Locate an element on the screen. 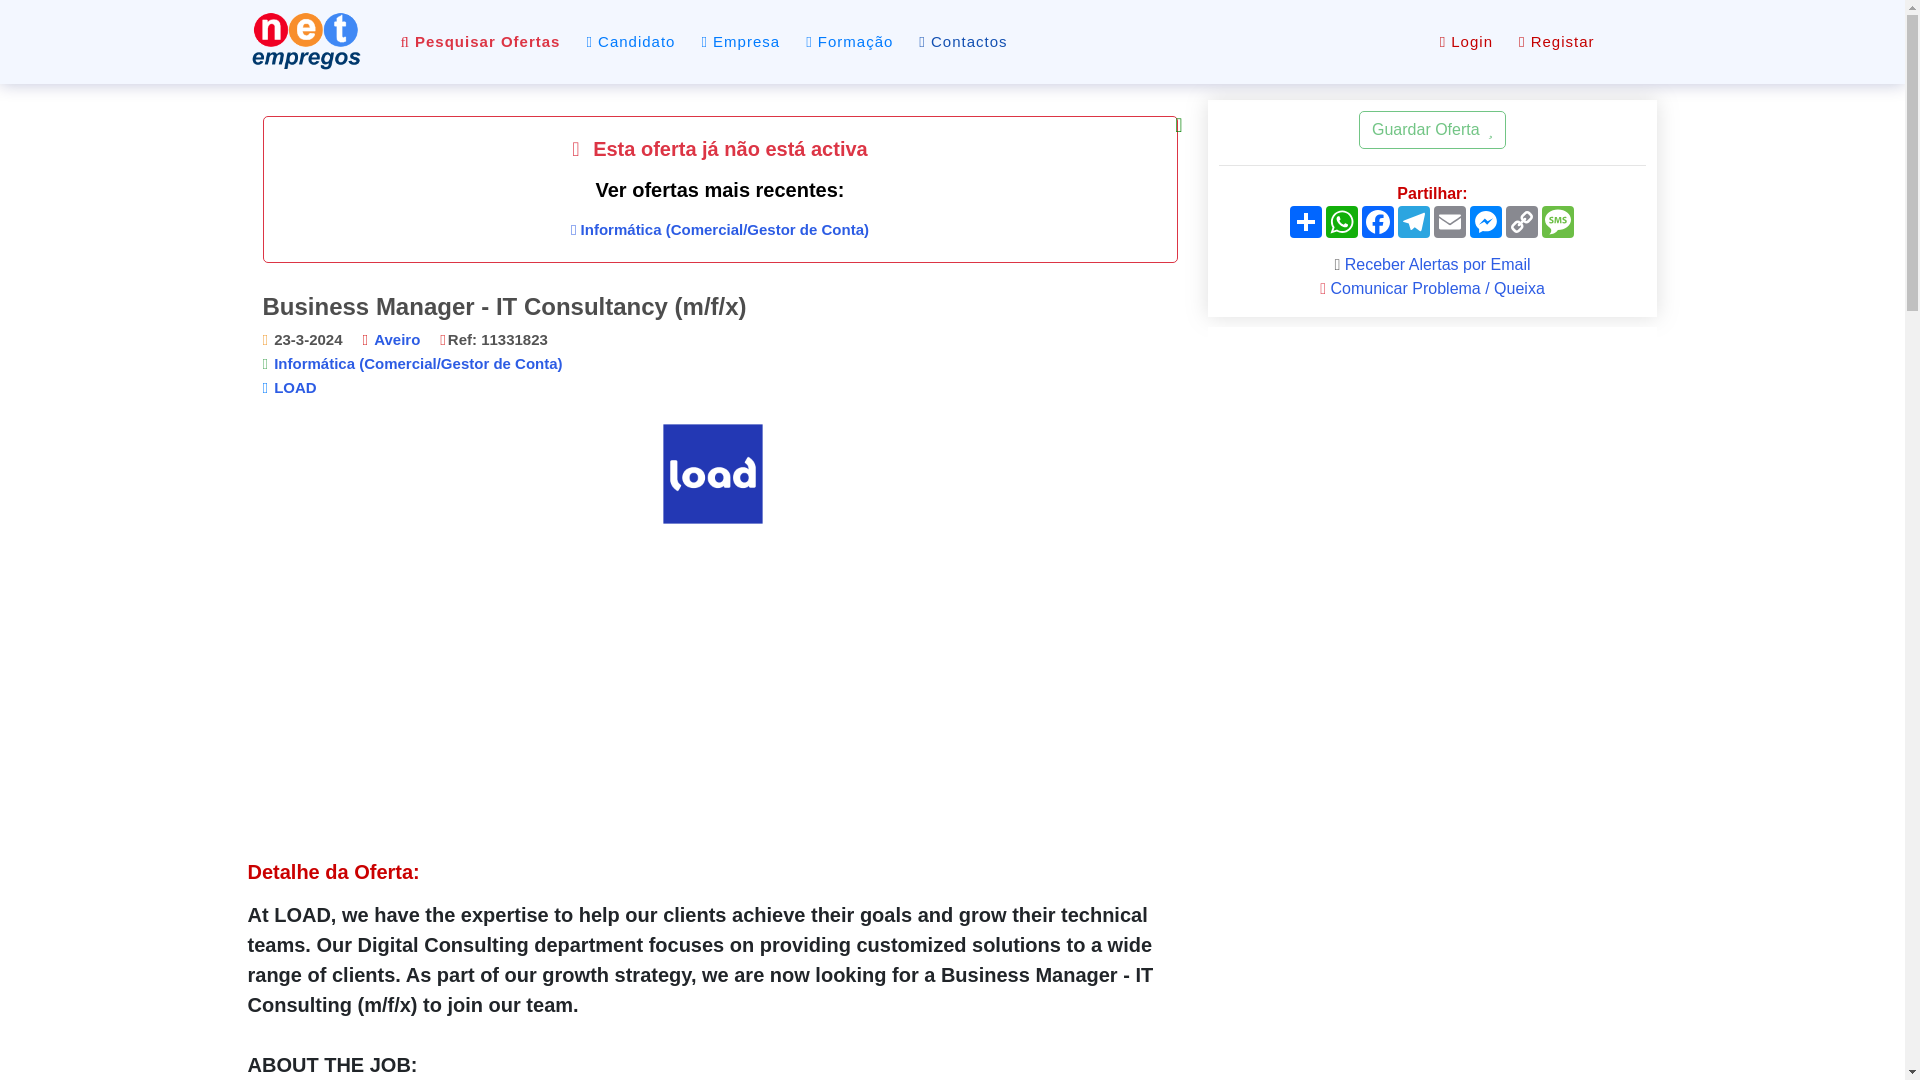 This screenshot has height=1080, width=1920. Registar is located at coordinates (1556, 42).